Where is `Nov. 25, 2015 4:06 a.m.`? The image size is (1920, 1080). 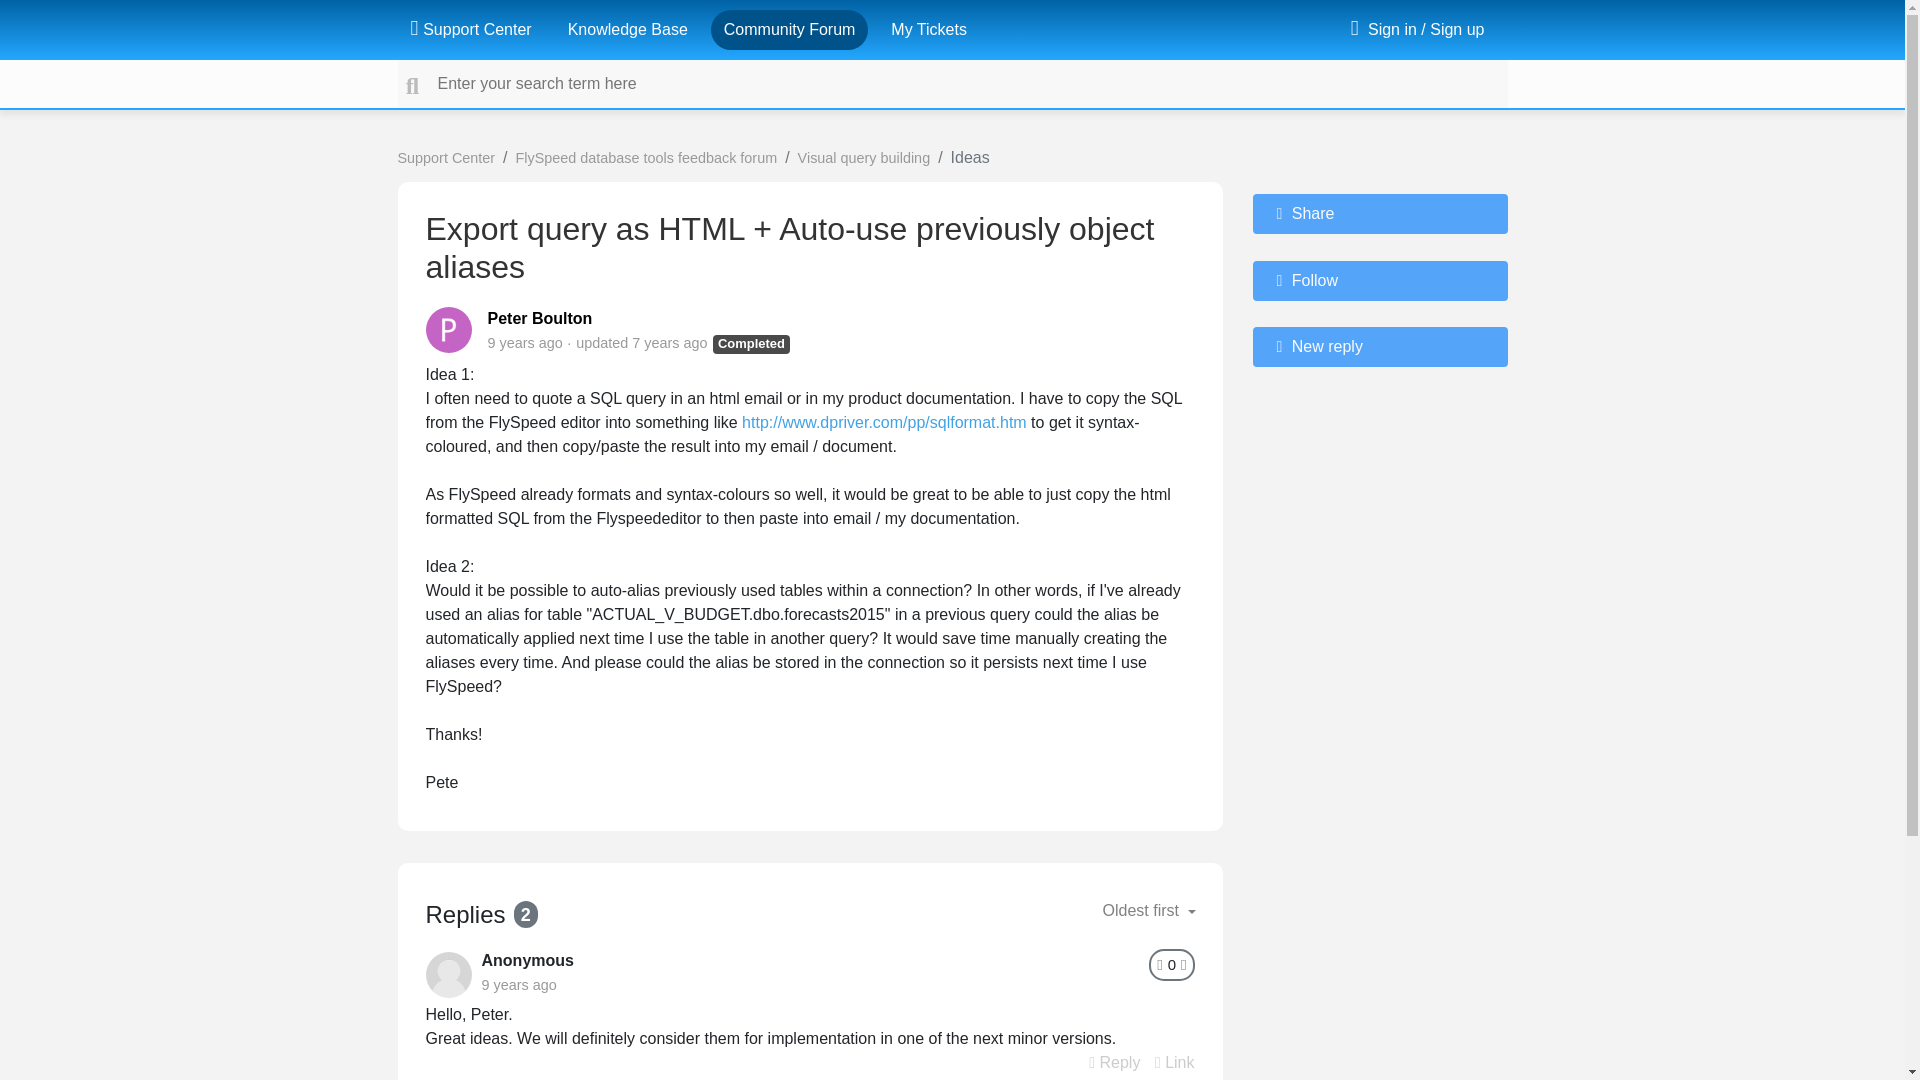
Nov. 25, 2015 4:06 a.m. is located at coordinates (524, 342).